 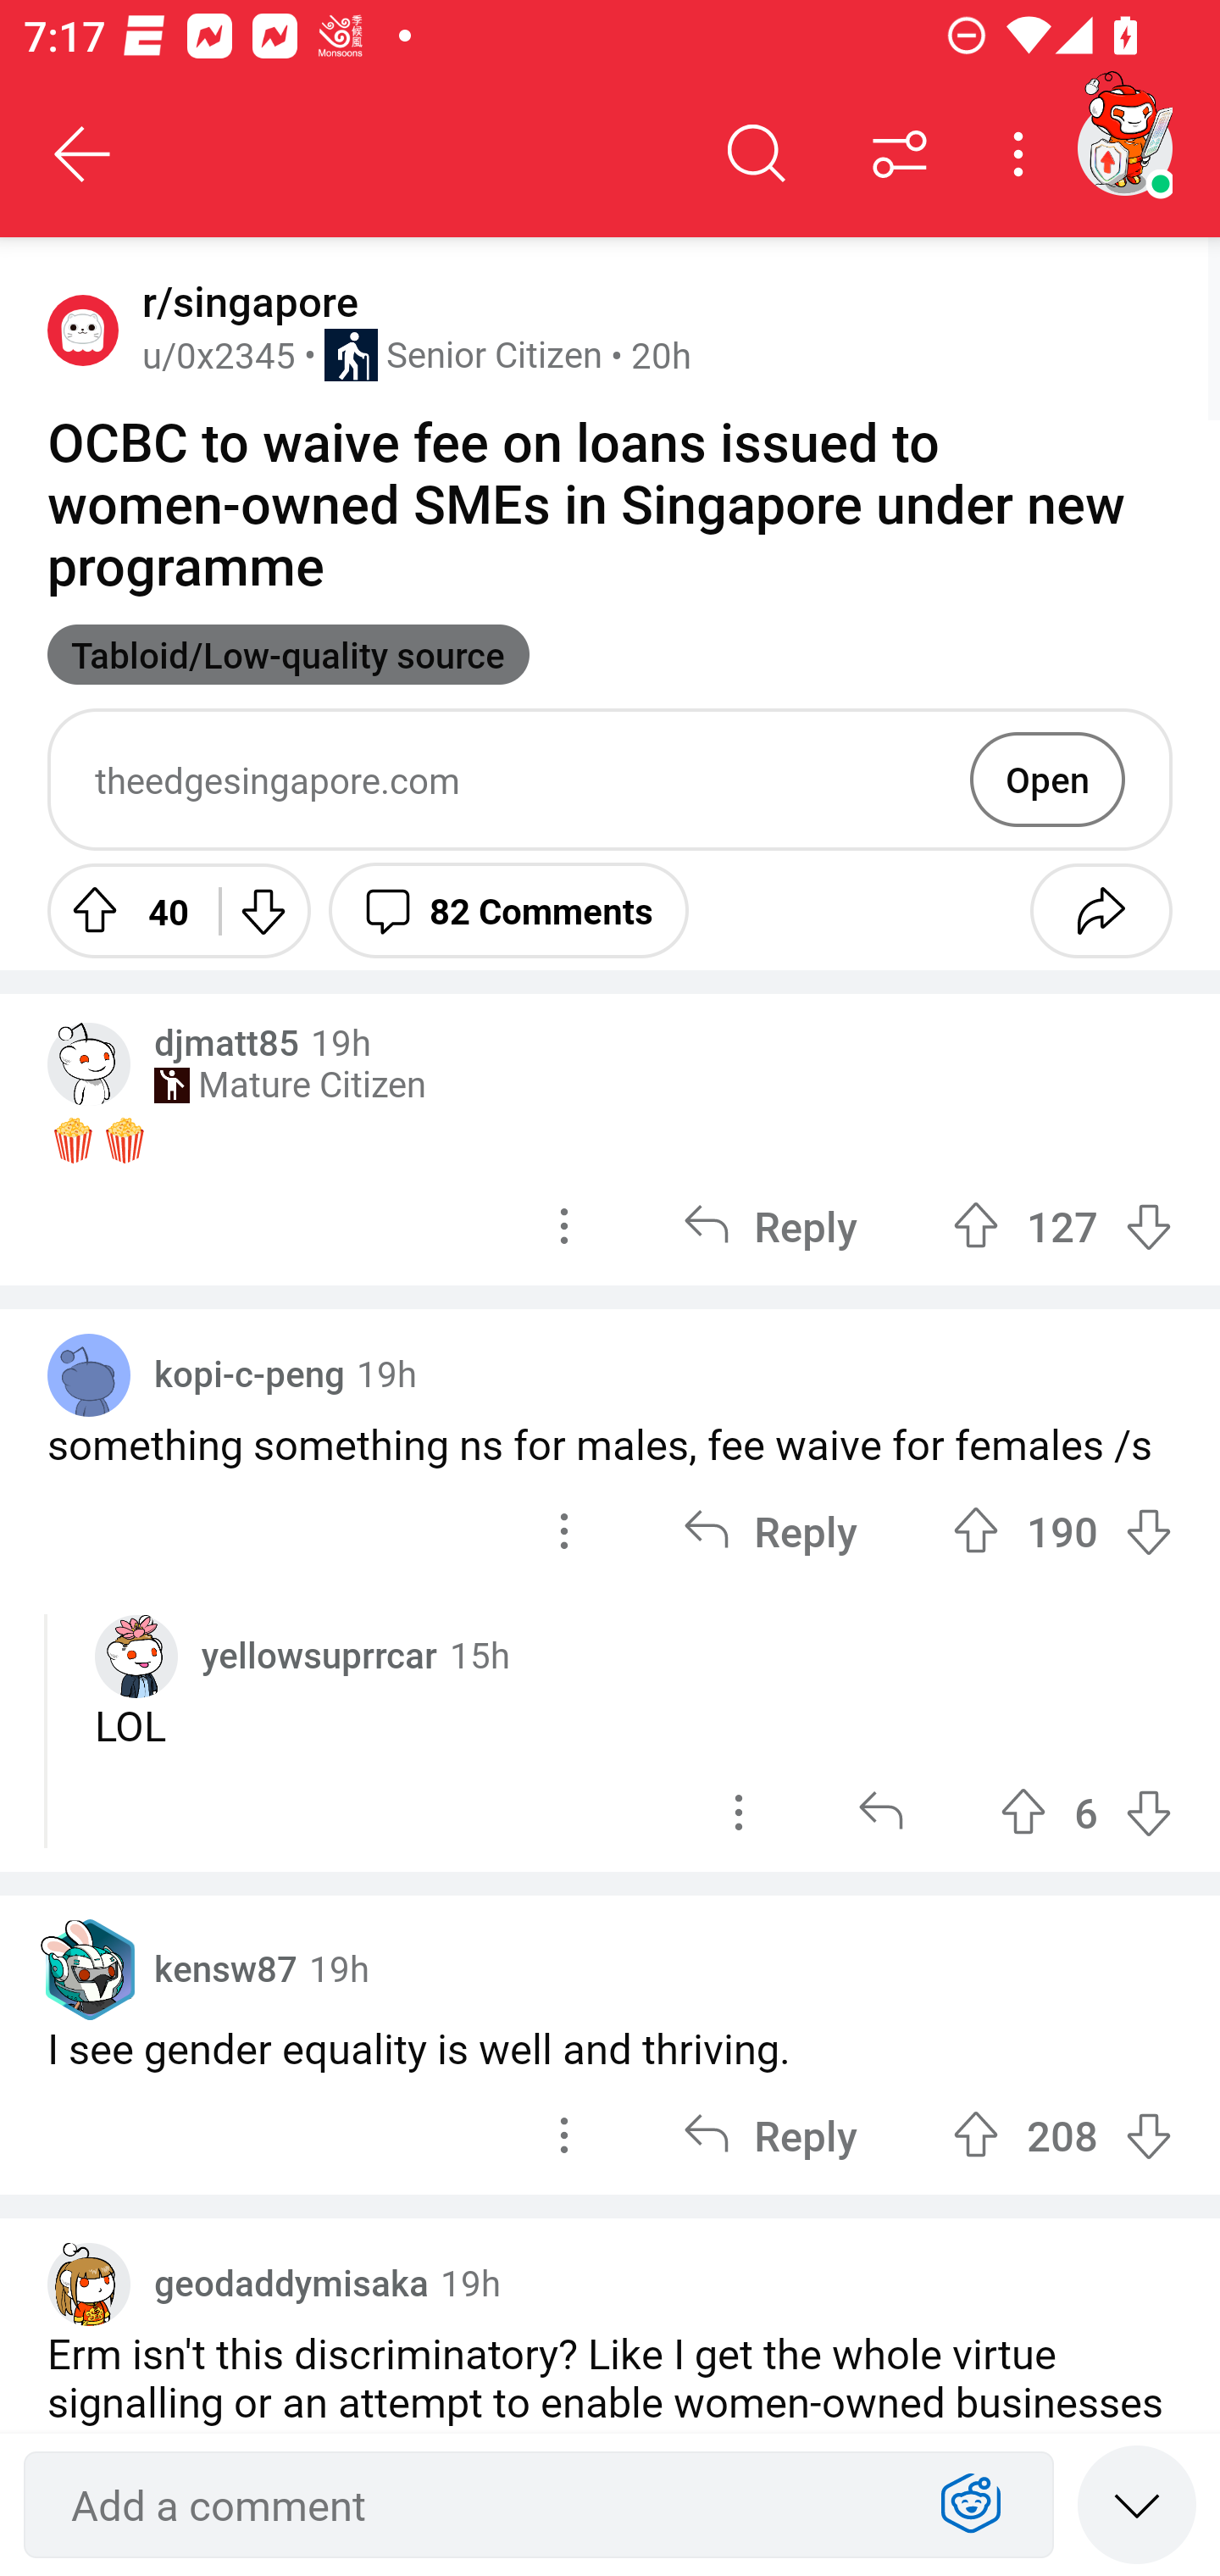 I want to click on 82 Comments, so click(x=508, y=910).